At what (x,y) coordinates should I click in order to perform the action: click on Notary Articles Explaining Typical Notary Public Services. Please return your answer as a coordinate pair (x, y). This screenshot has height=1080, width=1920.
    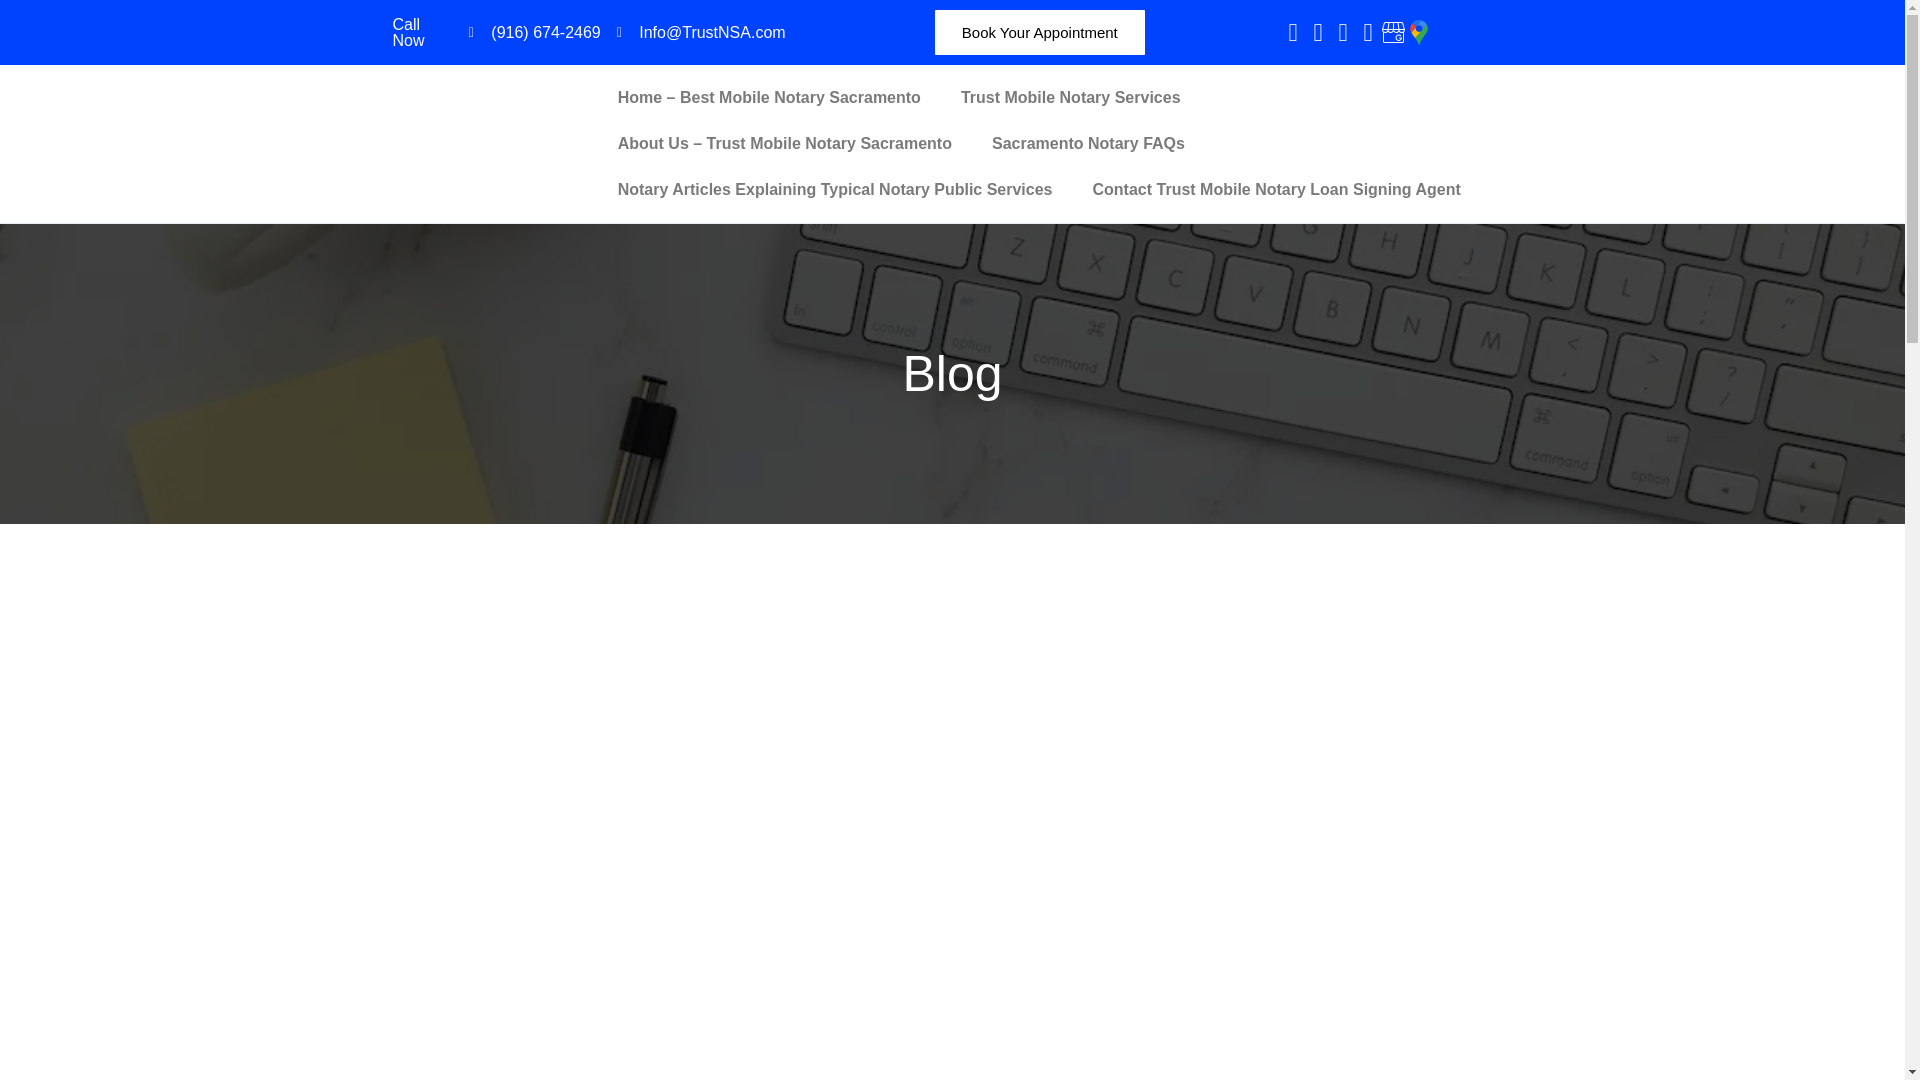
    Looking at the image, I should click on (835, 190).